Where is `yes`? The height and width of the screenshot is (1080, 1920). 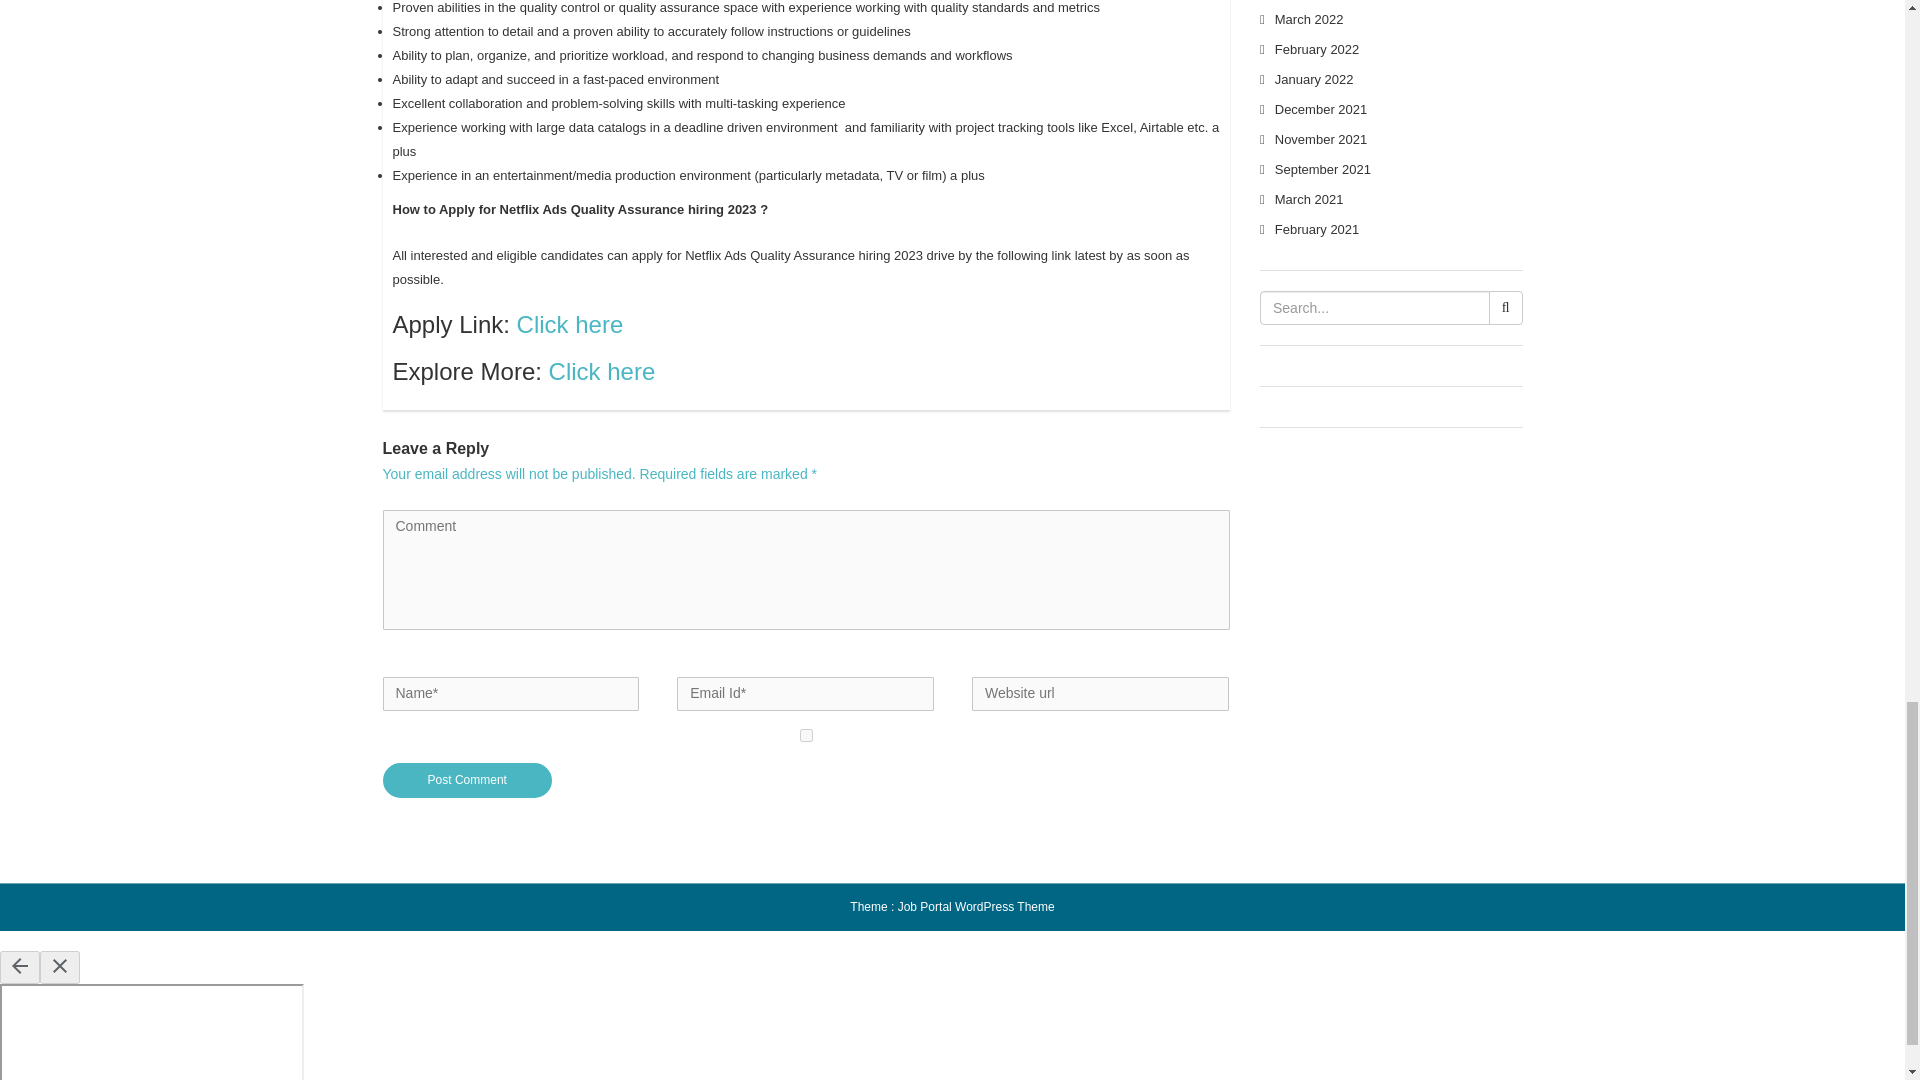 yes is located at coordinates (806, 735).